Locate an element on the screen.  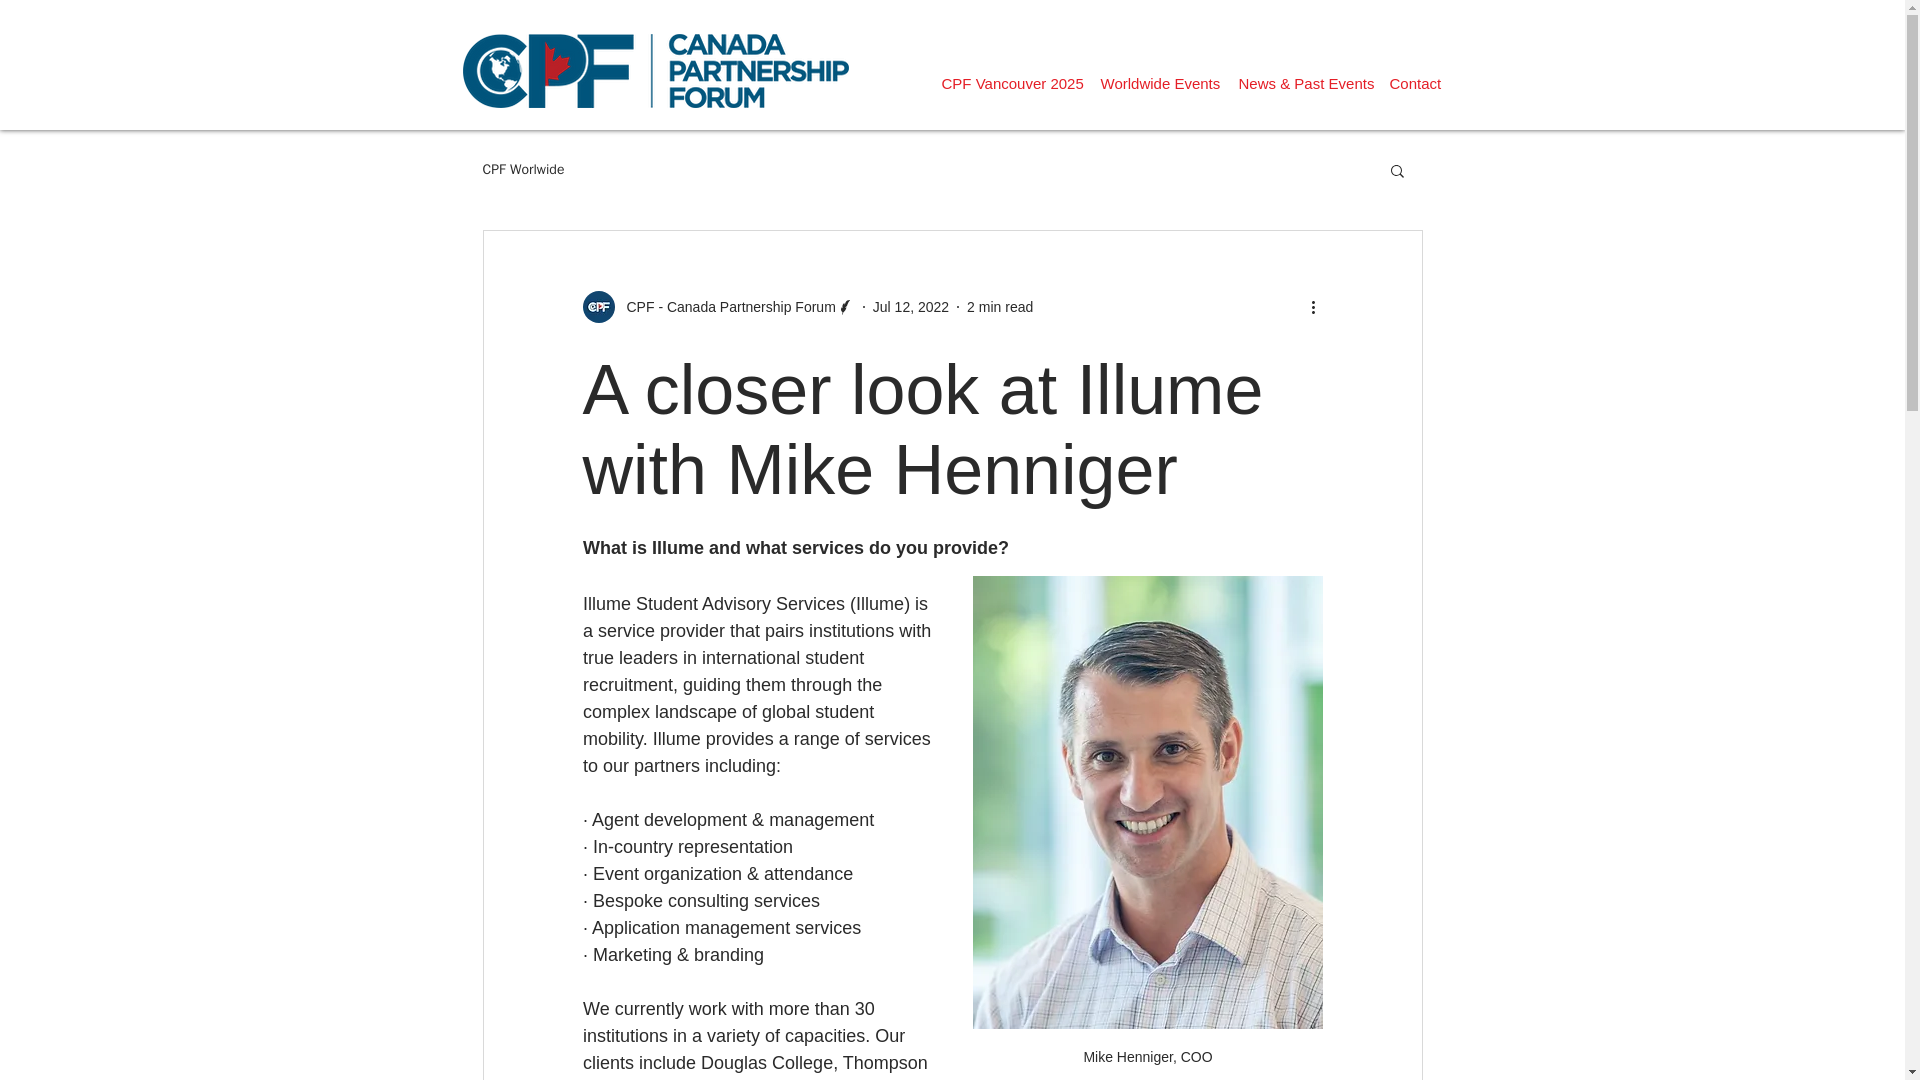
Jul 12, 2022 is located at coordinates (910, 306).